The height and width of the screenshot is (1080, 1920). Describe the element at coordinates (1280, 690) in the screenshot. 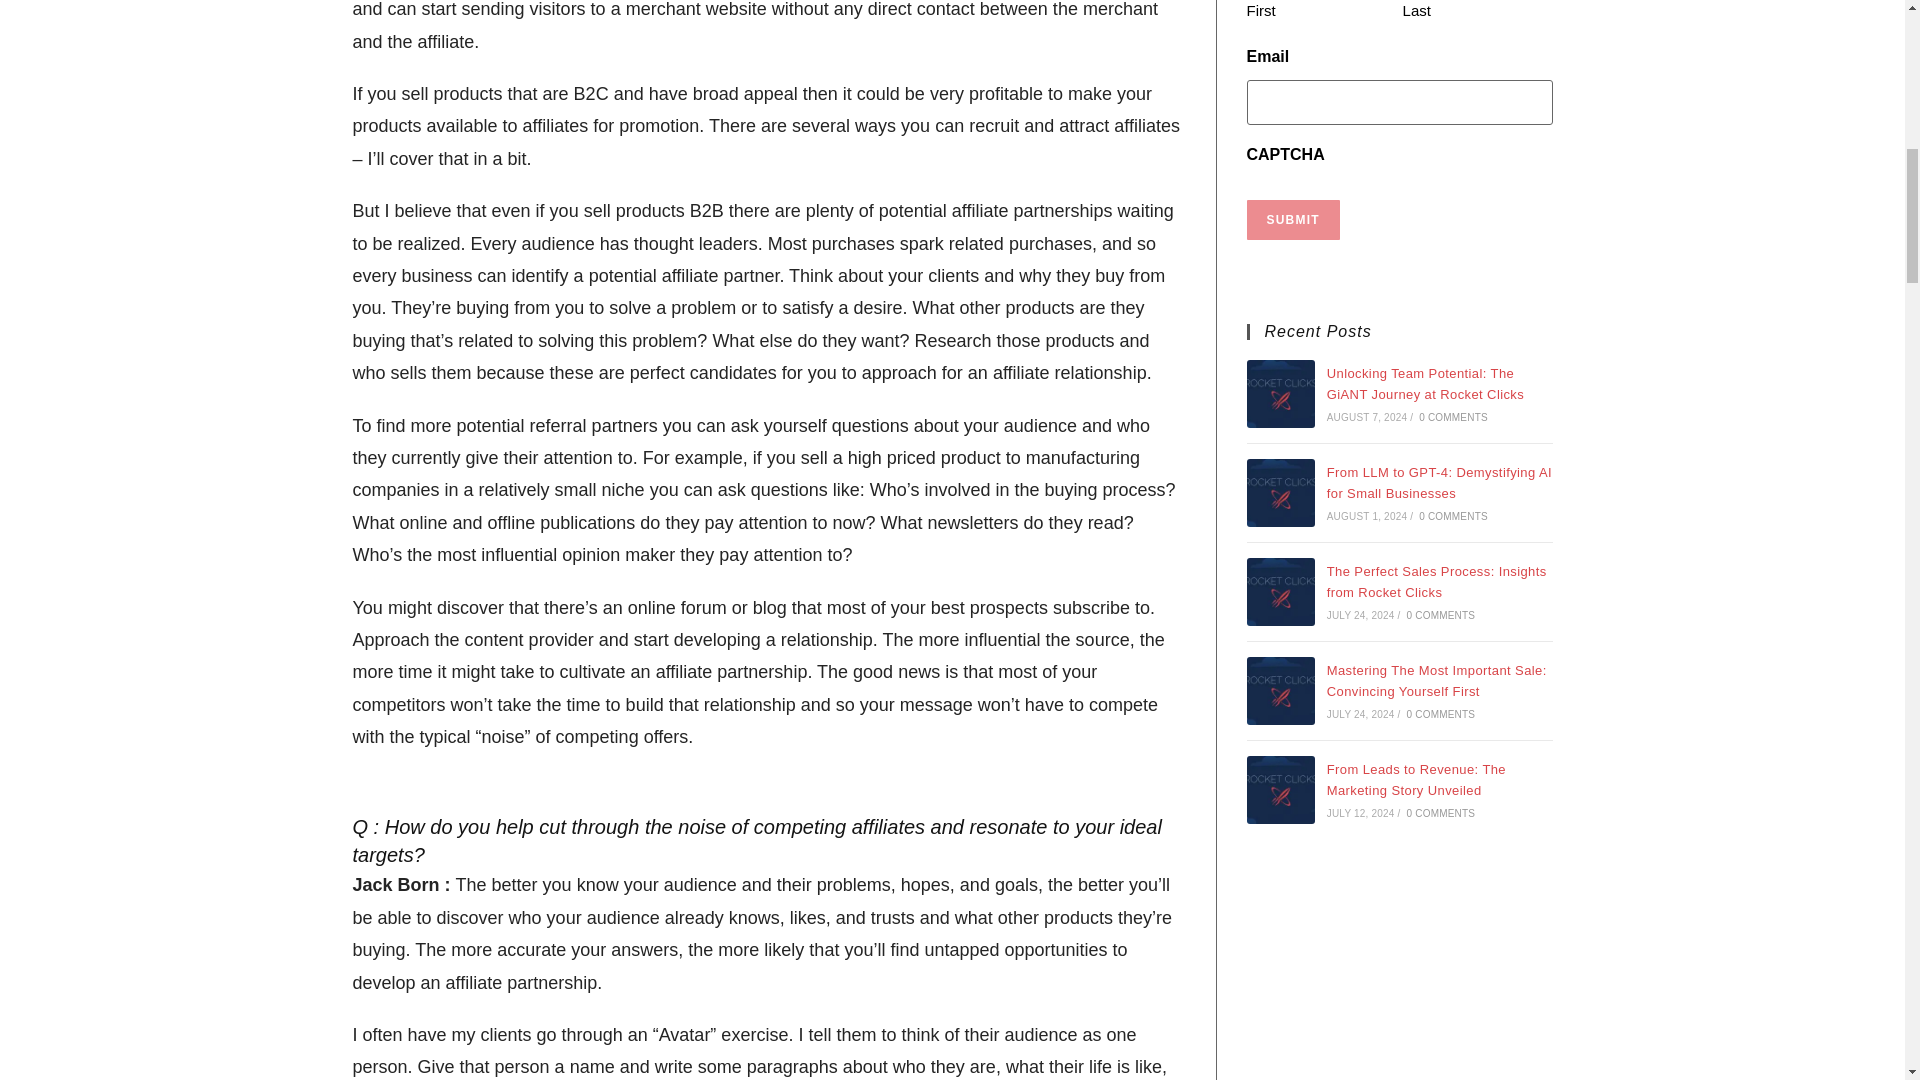

I see `Mastering The Most Important Sale: Convincing Yourself First` at that location.